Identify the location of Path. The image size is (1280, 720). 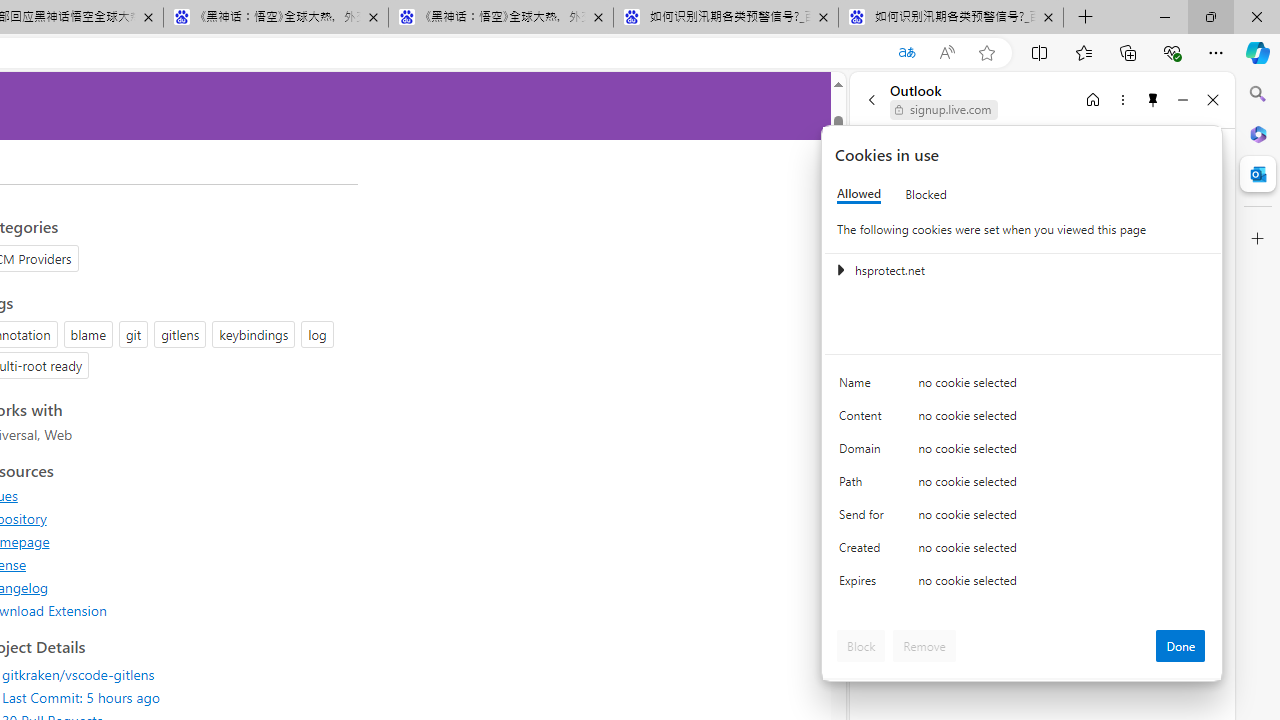
(864, 486).